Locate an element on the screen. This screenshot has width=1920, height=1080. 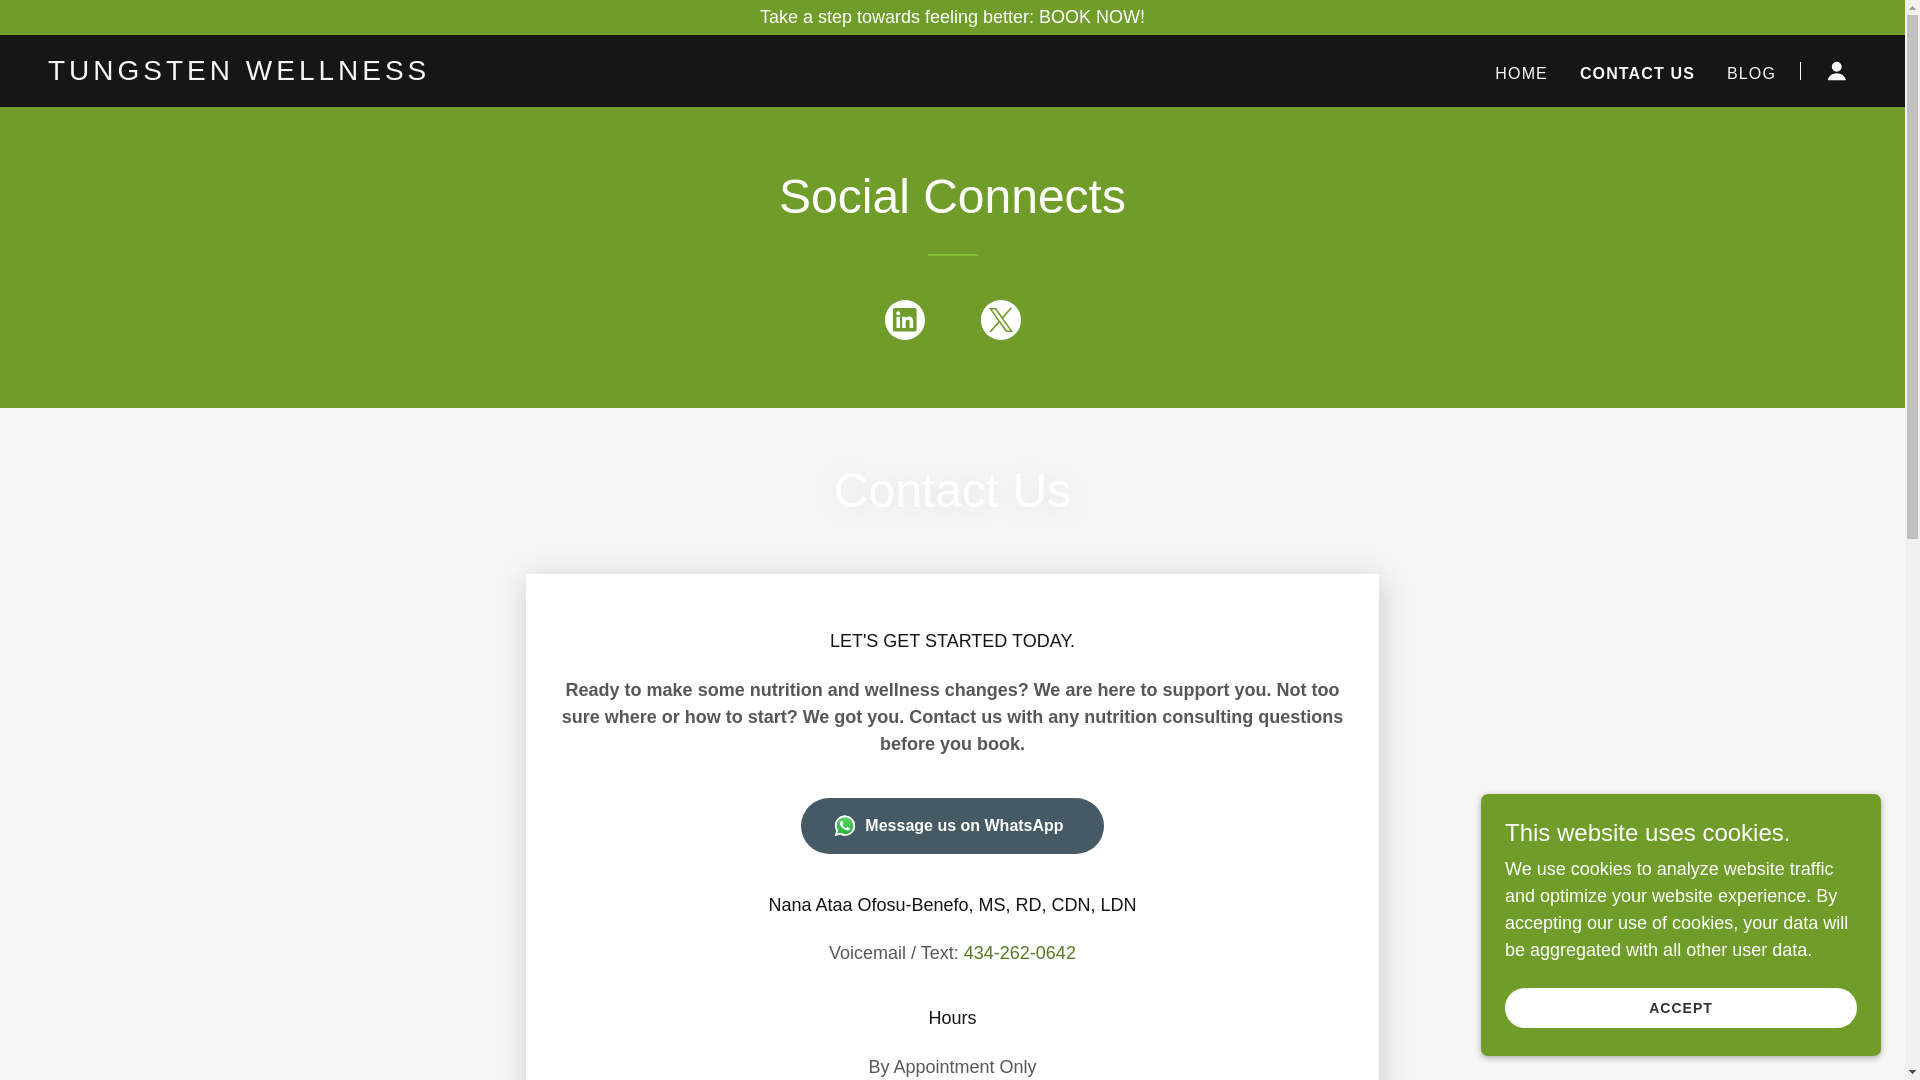
Message us on WhatsApp is located at coordinates (951, 826).